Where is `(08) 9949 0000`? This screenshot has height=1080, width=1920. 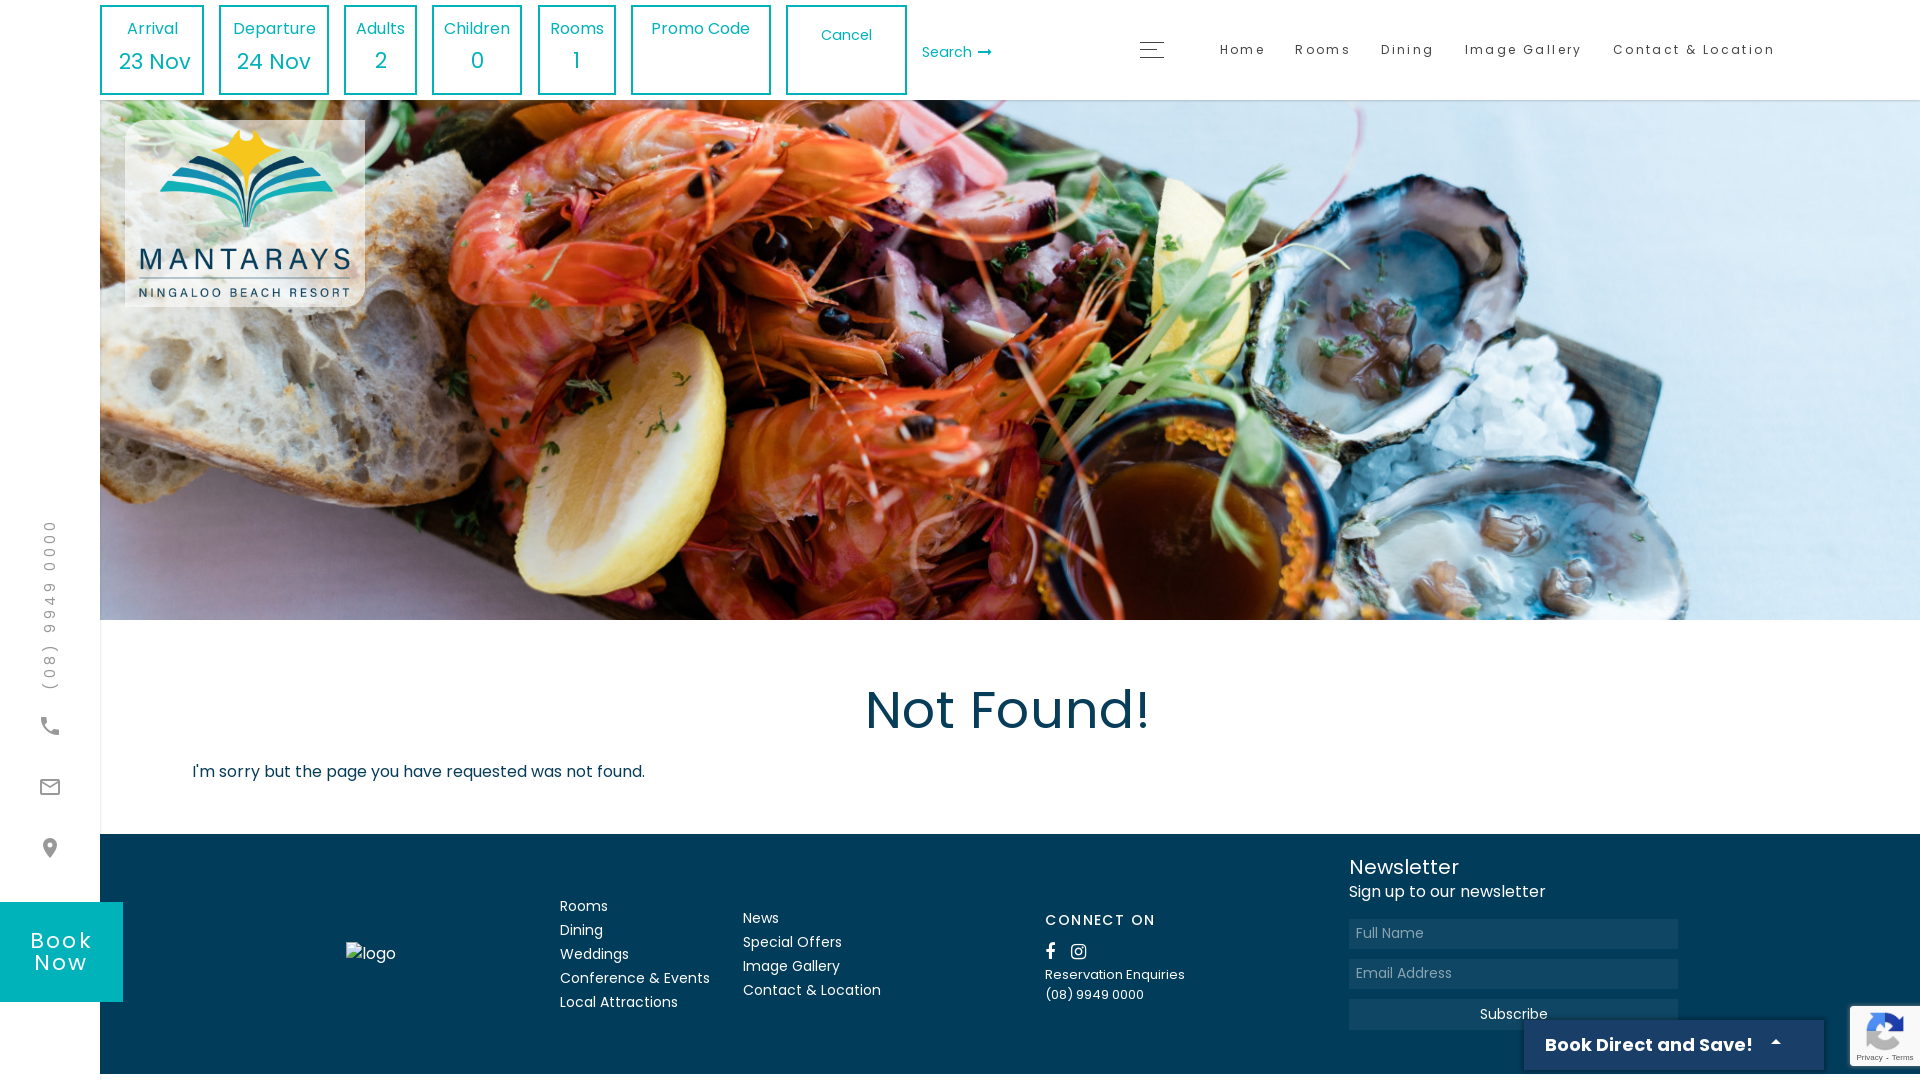 (08) 9949 0000 is located at coordinates (1115, 994).